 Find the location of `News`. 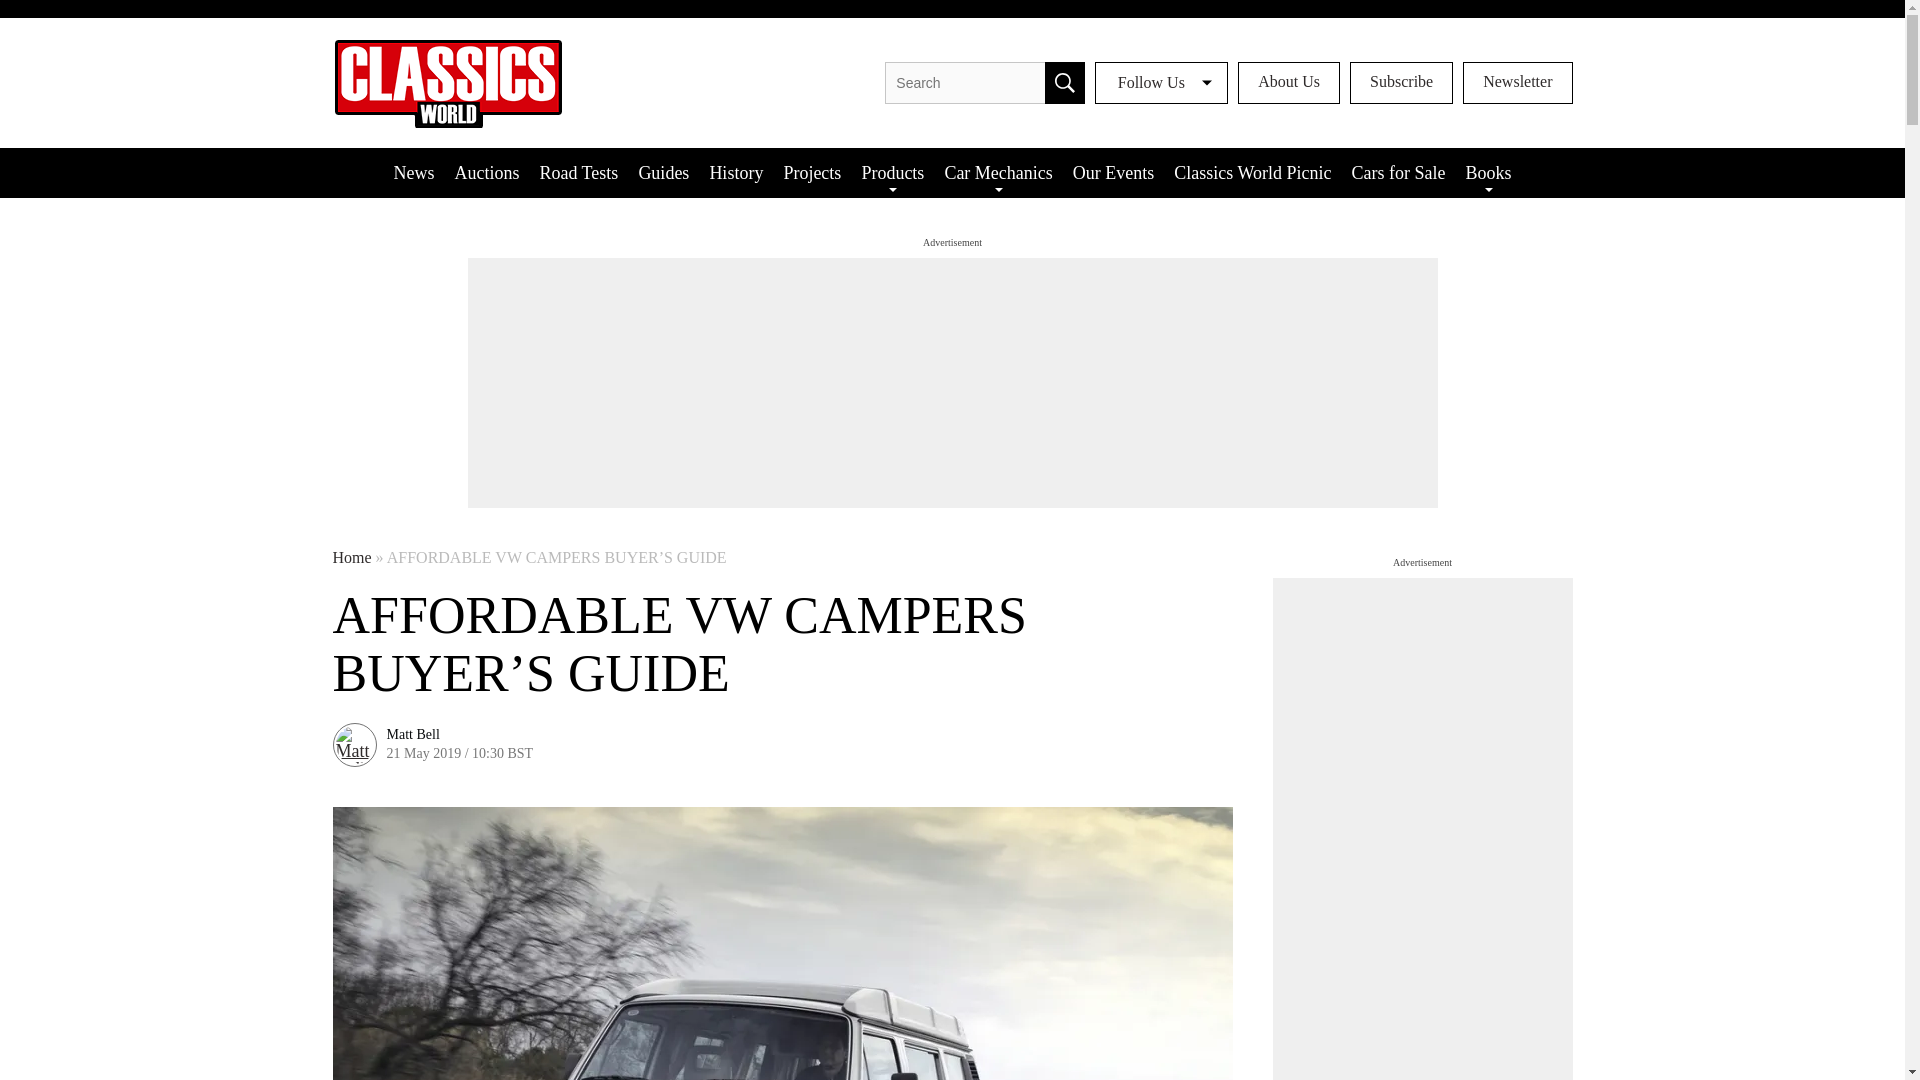

News is located at coordinates (412, 172).